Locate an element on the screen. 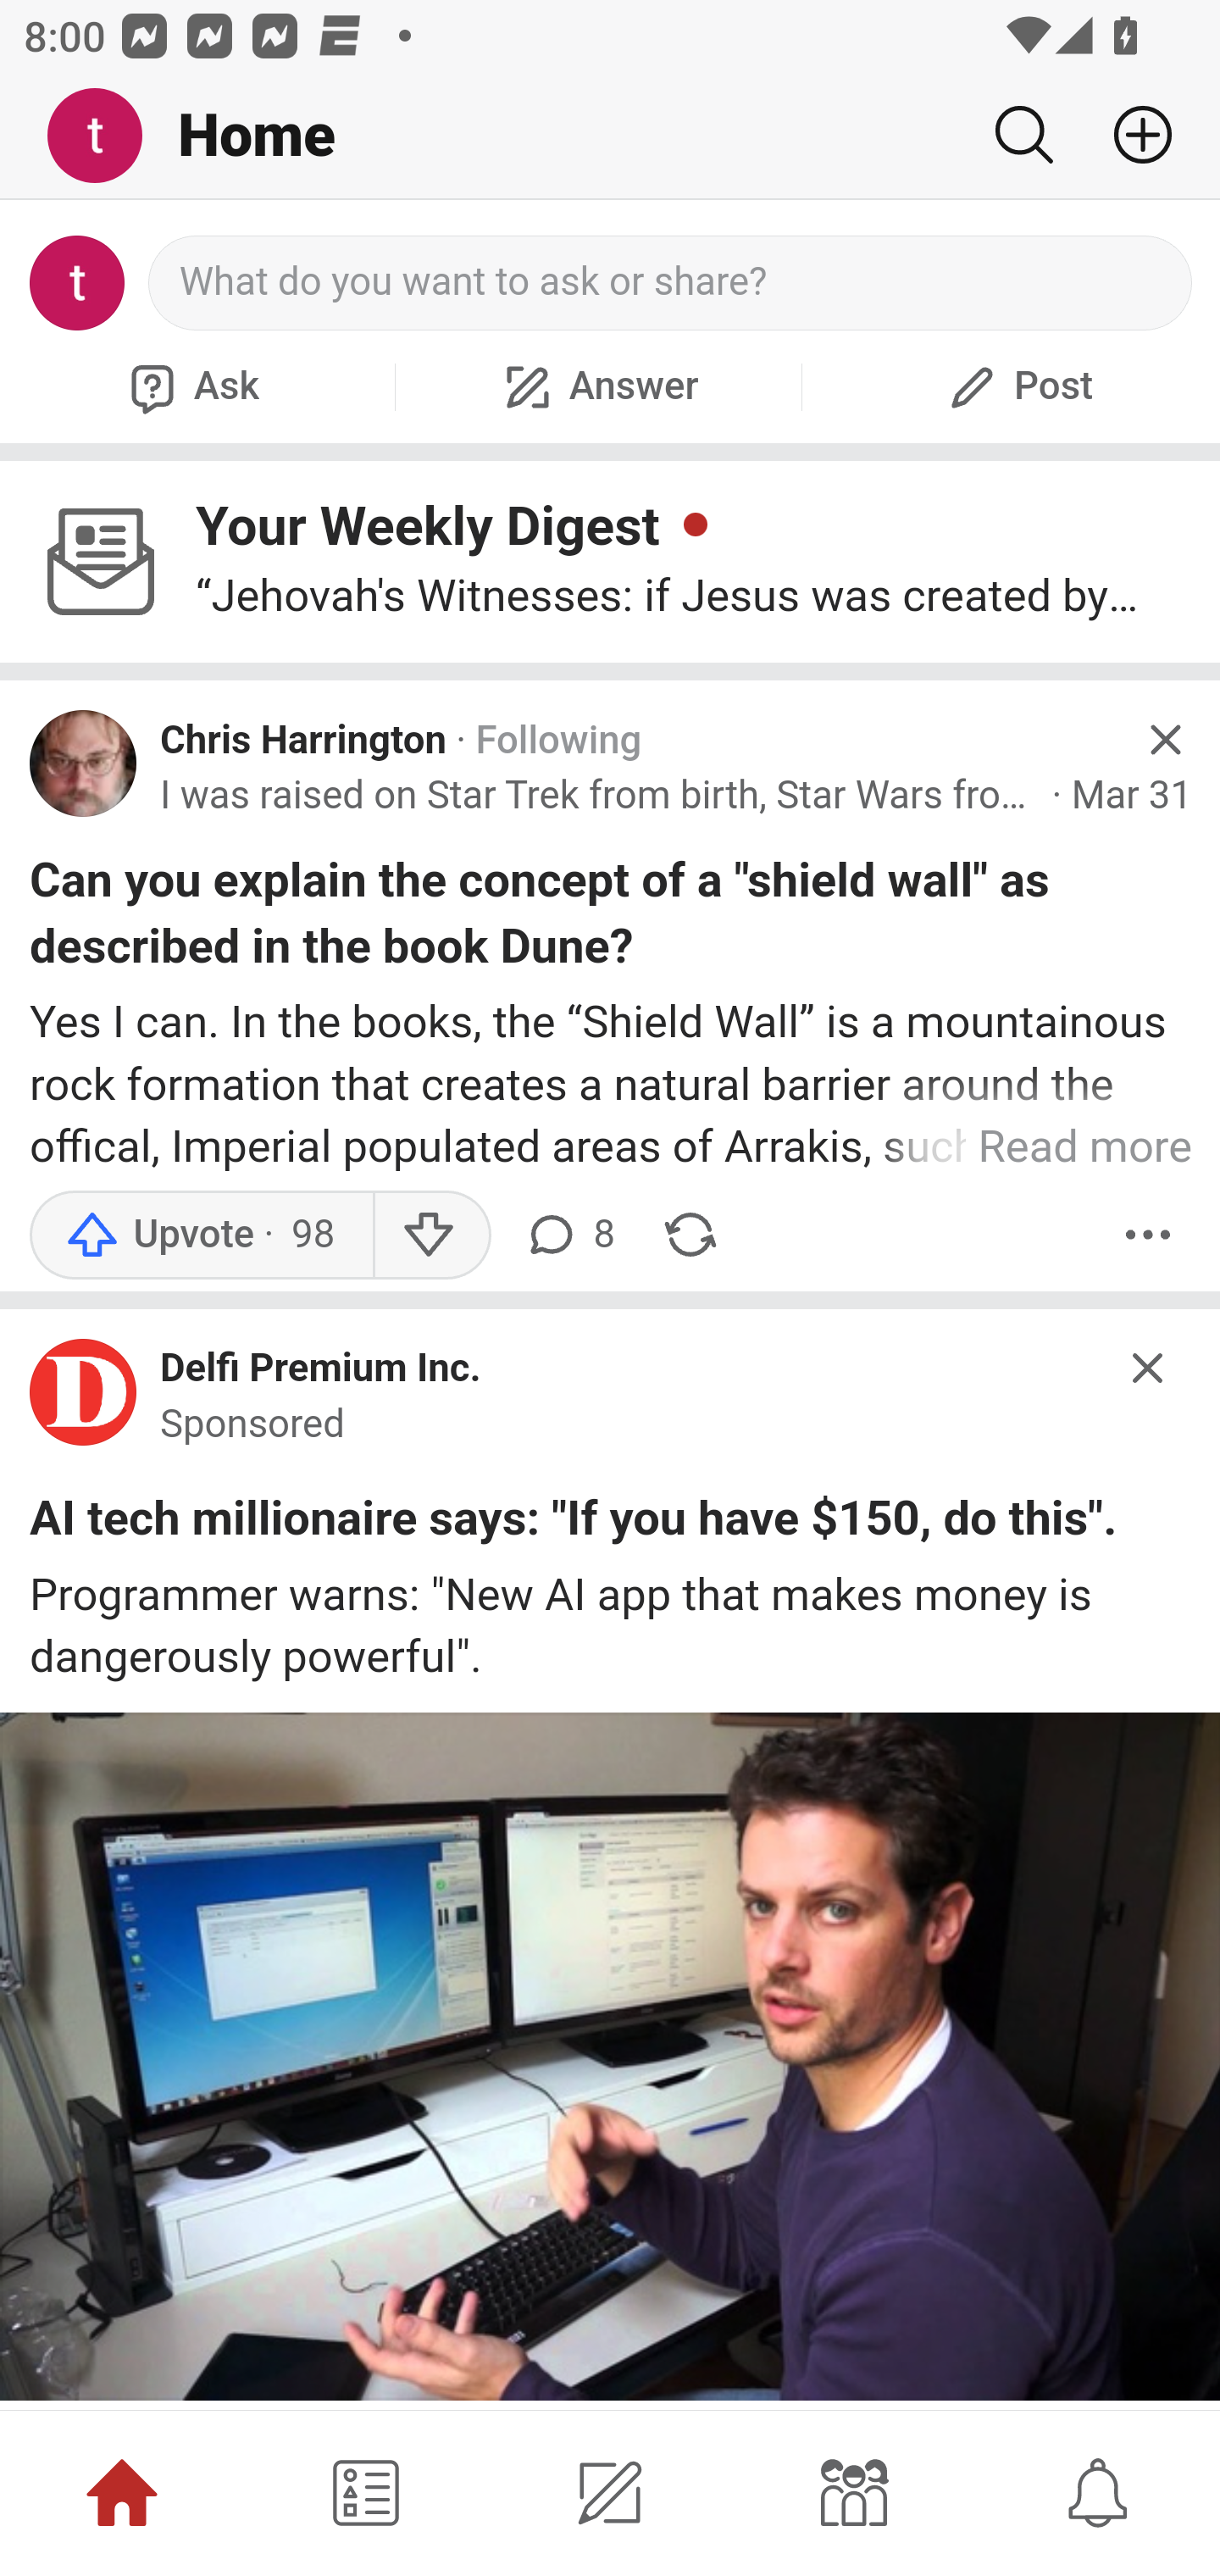 The width and height of the screenshot is (1220, 2576). Search is located at coordinates (1023, 135).